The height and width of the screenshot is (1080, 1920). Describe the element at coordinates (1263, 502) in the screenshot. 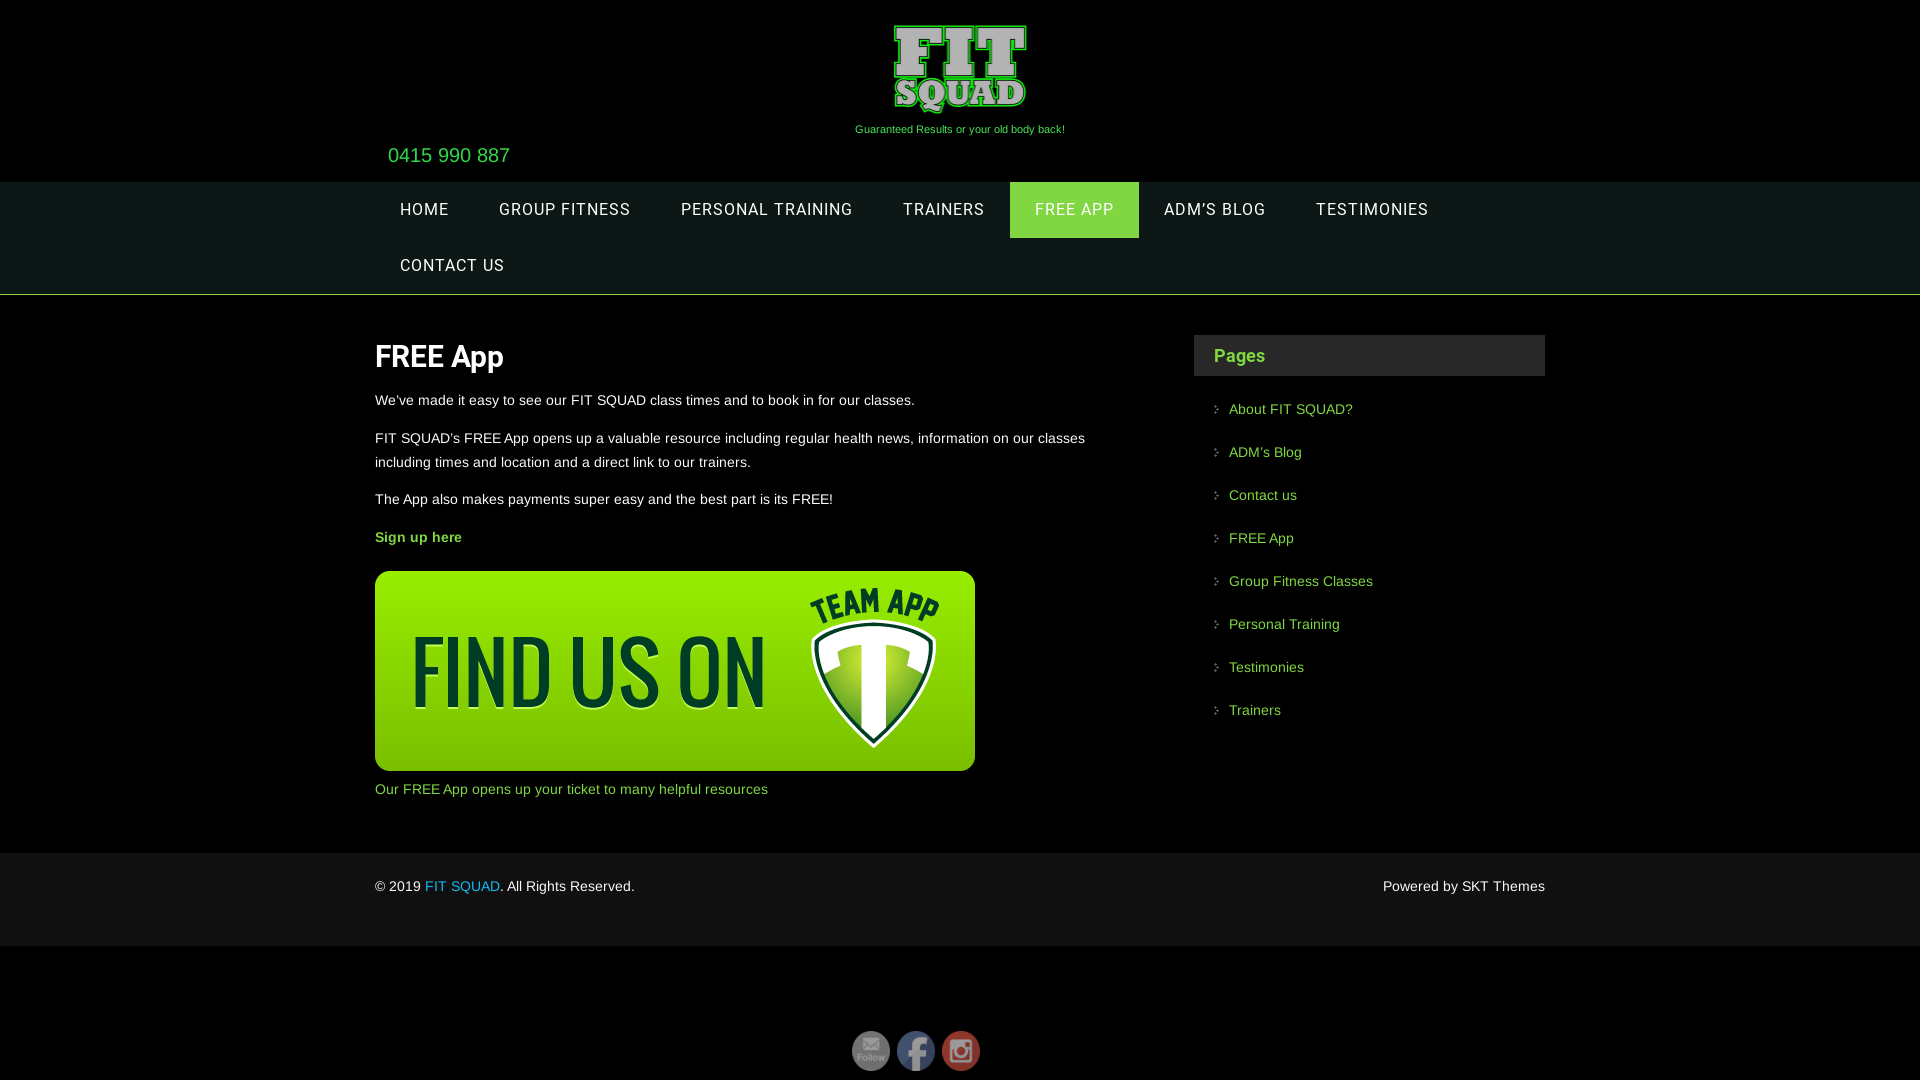

I see `Contact us` at that location.